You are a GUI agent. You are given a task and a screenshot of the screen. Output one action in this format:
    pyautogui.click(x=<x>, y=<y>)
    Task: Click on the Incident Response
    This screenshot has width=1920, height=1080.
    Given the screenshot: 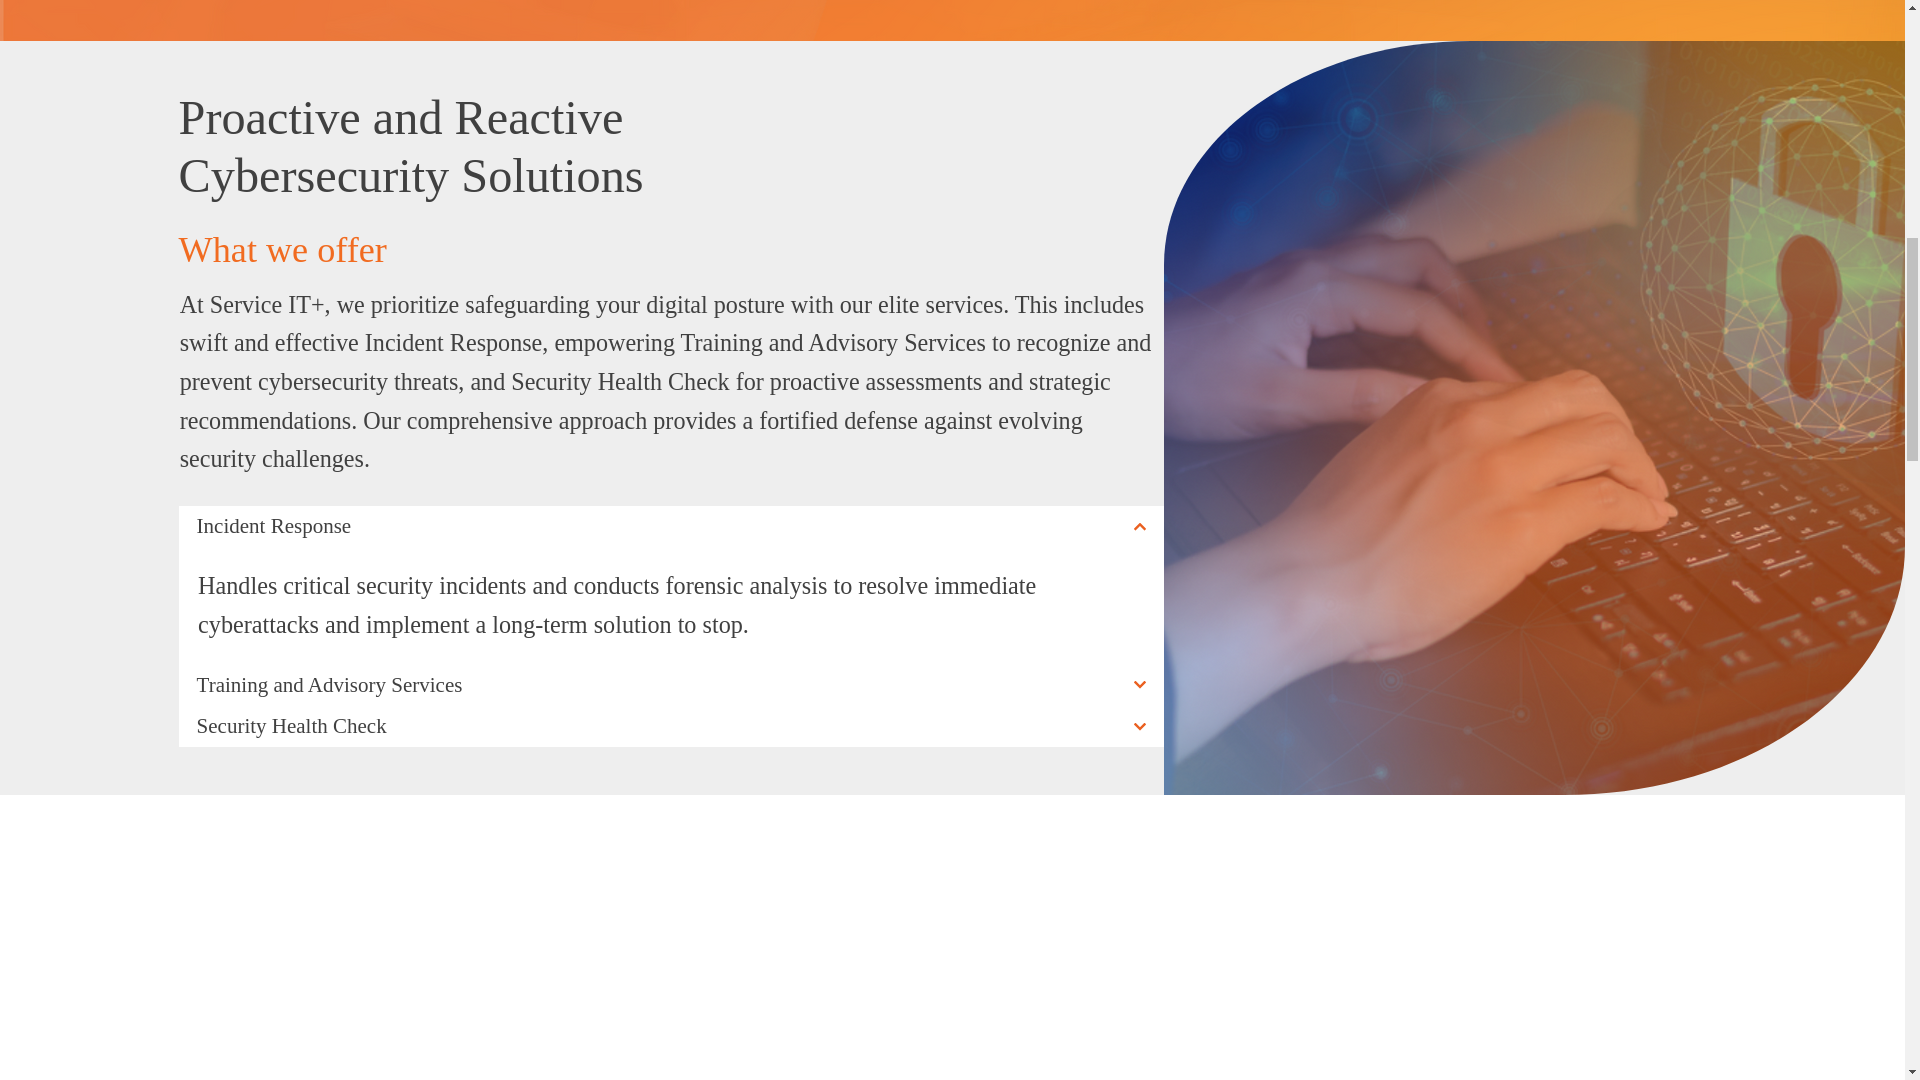 What is the action you would take?
    pyautogui.click(x=670, y=526)
    